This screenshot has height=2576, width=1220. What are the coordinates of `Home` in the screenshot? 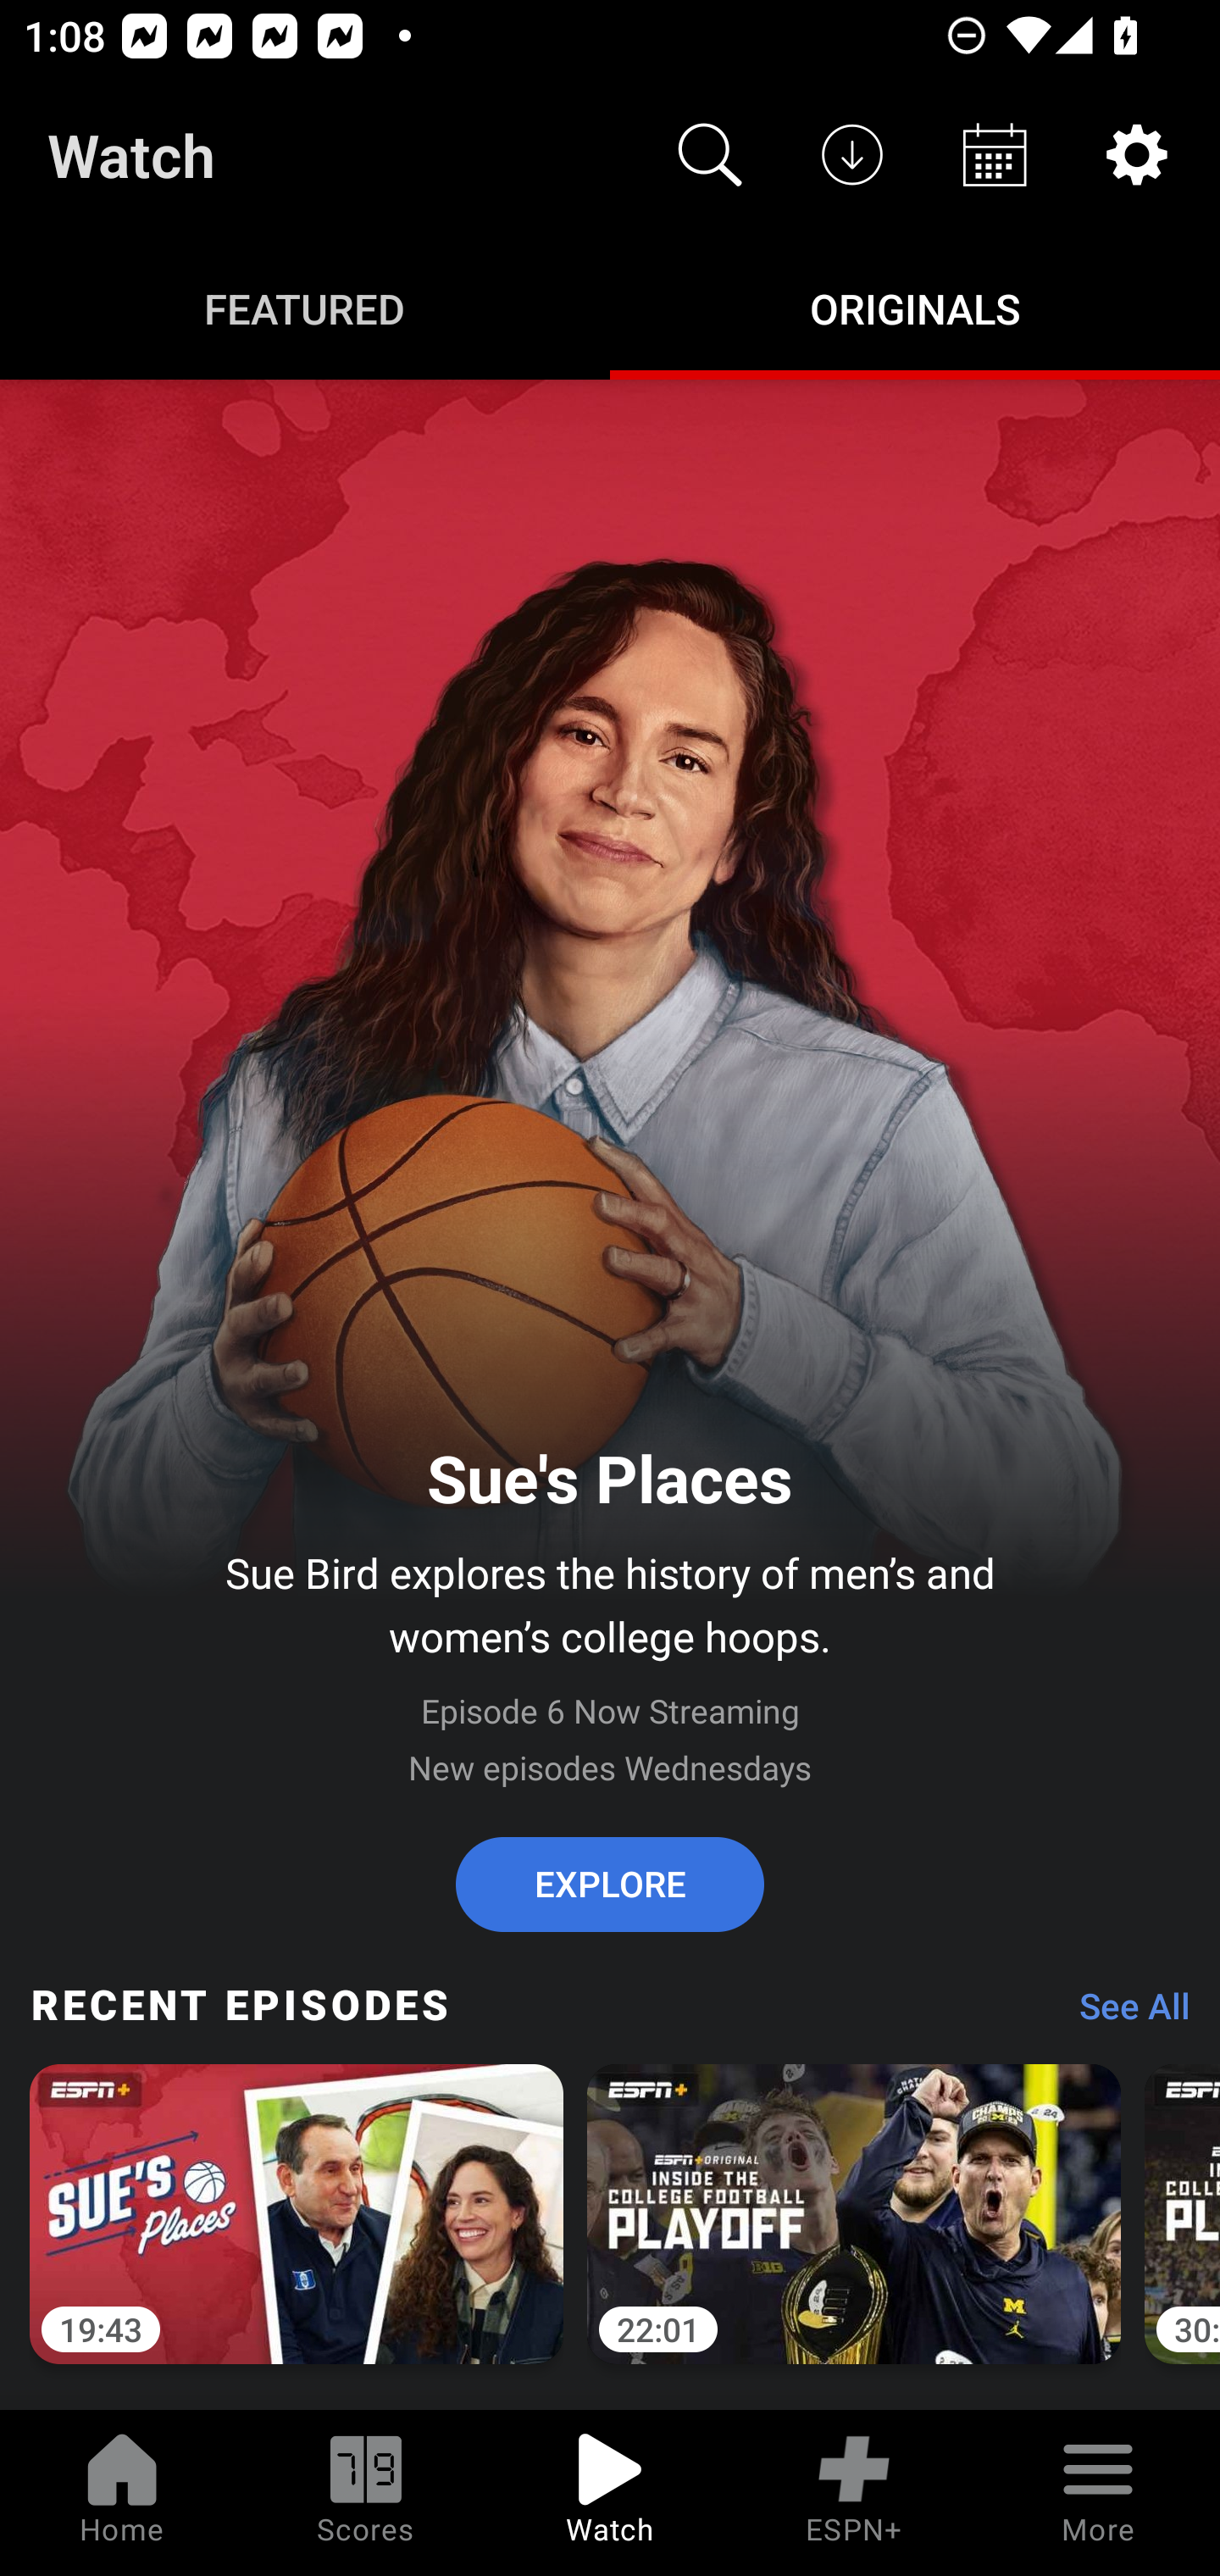 It's located at (122, 2493).